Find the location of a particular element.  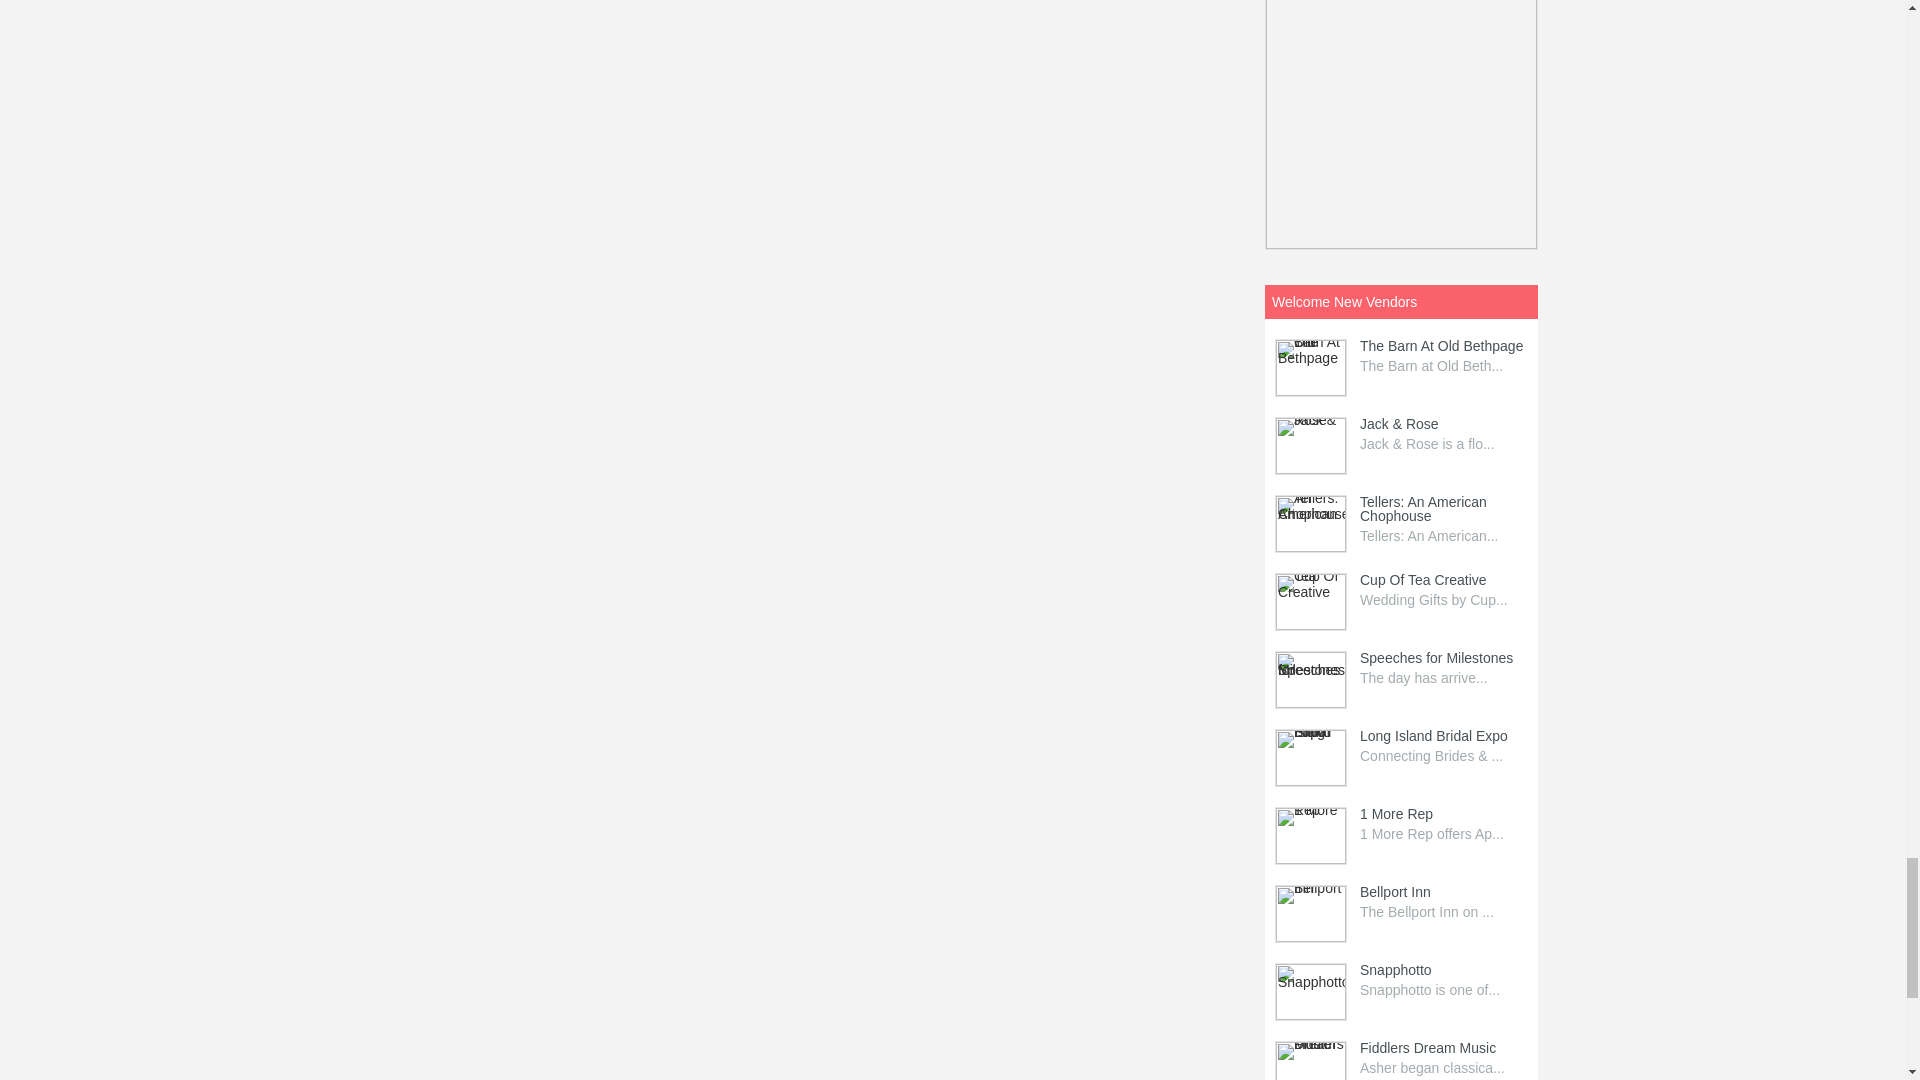

Speeches for Milestones is located at coordinates (1310, 680).